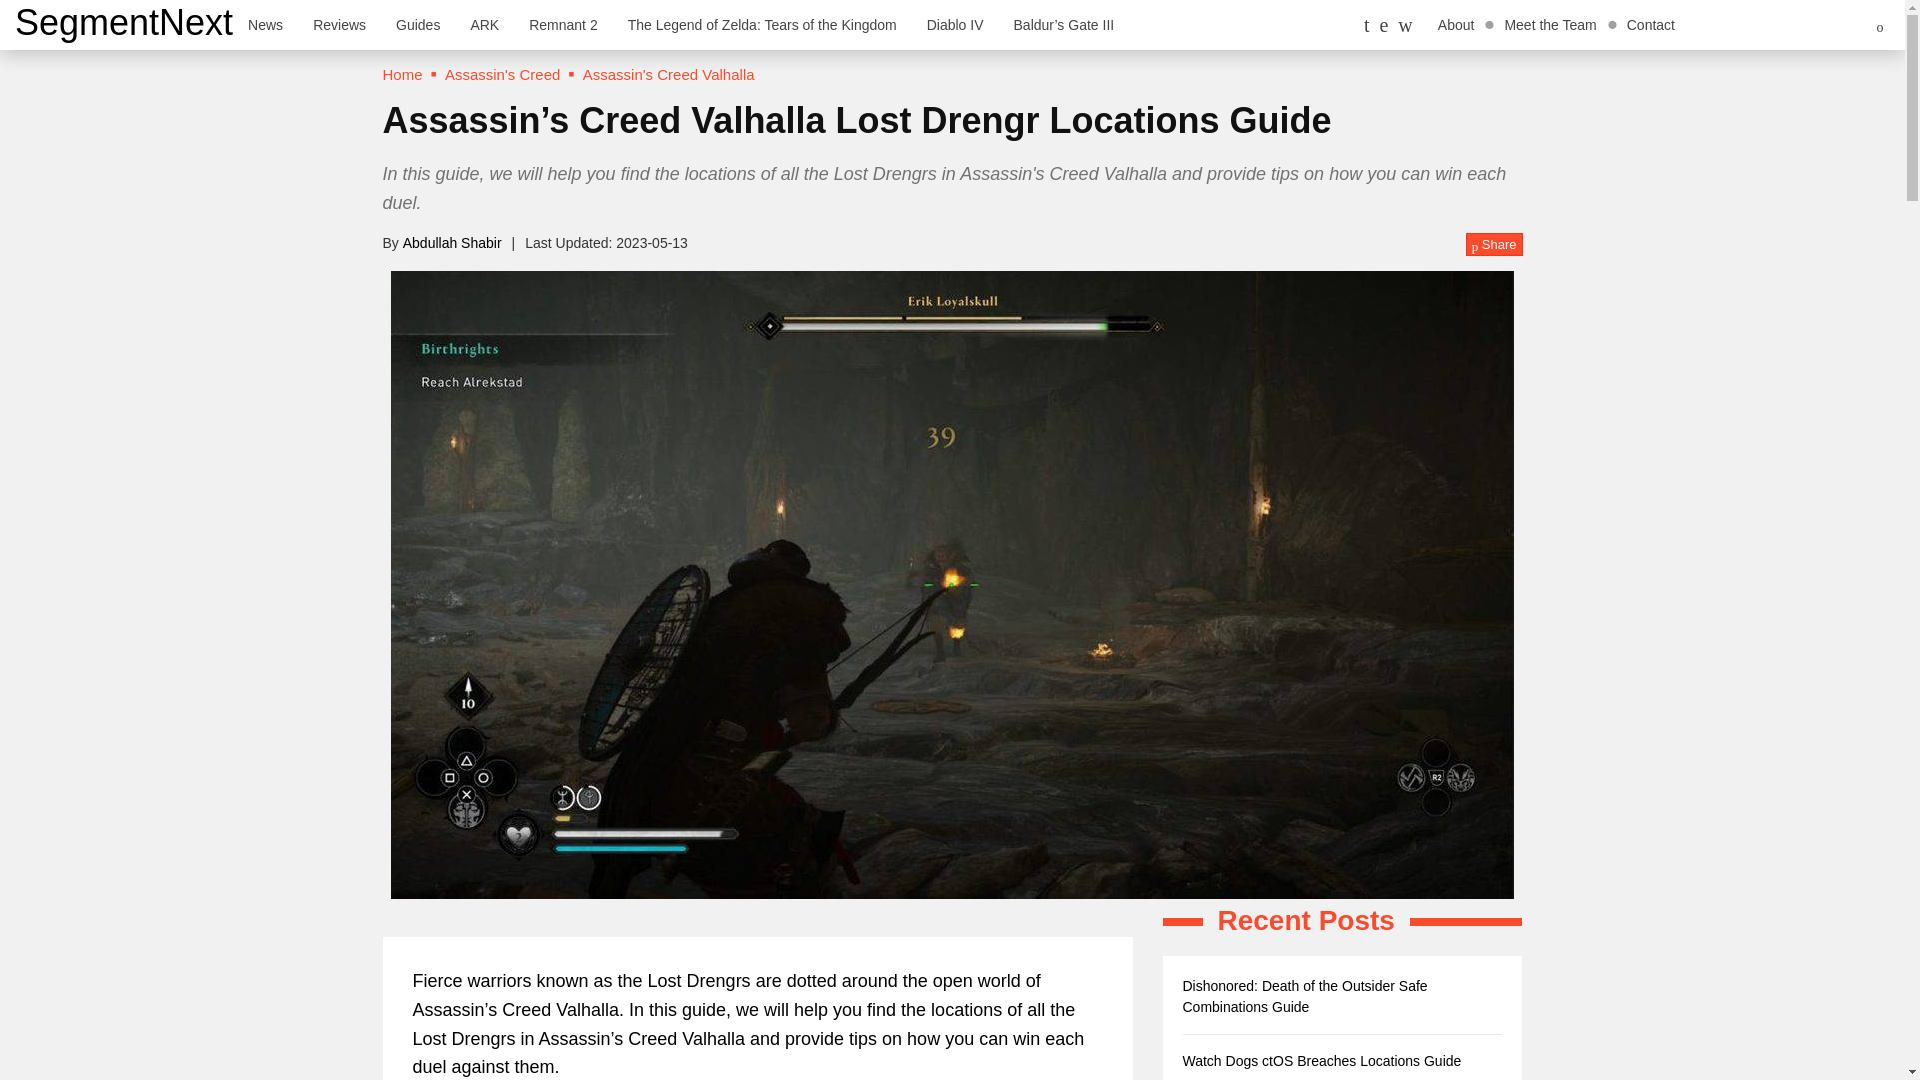 This screenshot has width=1920, height=1080. What do you see at coordinates (1456, 24) in the screenshot?
I see `About` at bounding box center [1456, 24].